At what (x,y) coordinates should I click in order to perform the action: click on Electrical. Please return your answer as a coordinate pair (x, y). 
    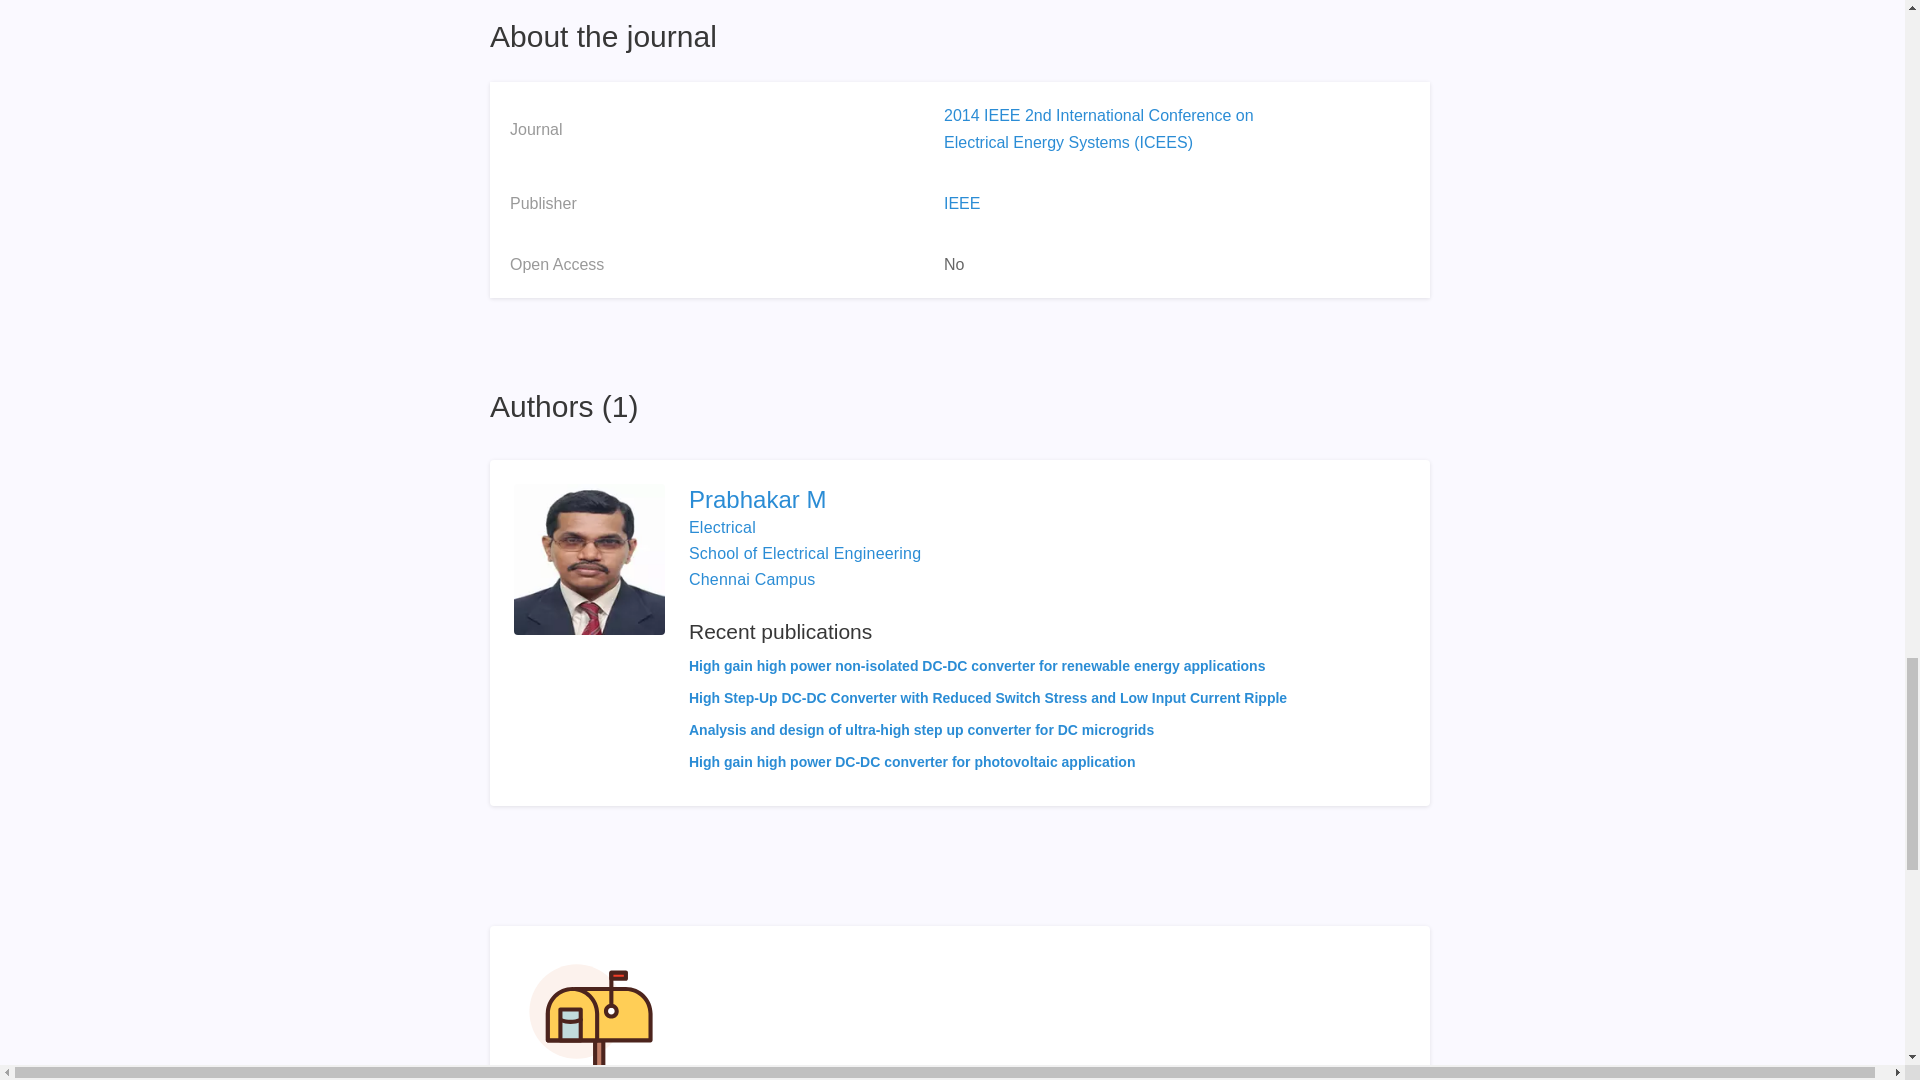
    Looking at the image, I should click on (722, 527).